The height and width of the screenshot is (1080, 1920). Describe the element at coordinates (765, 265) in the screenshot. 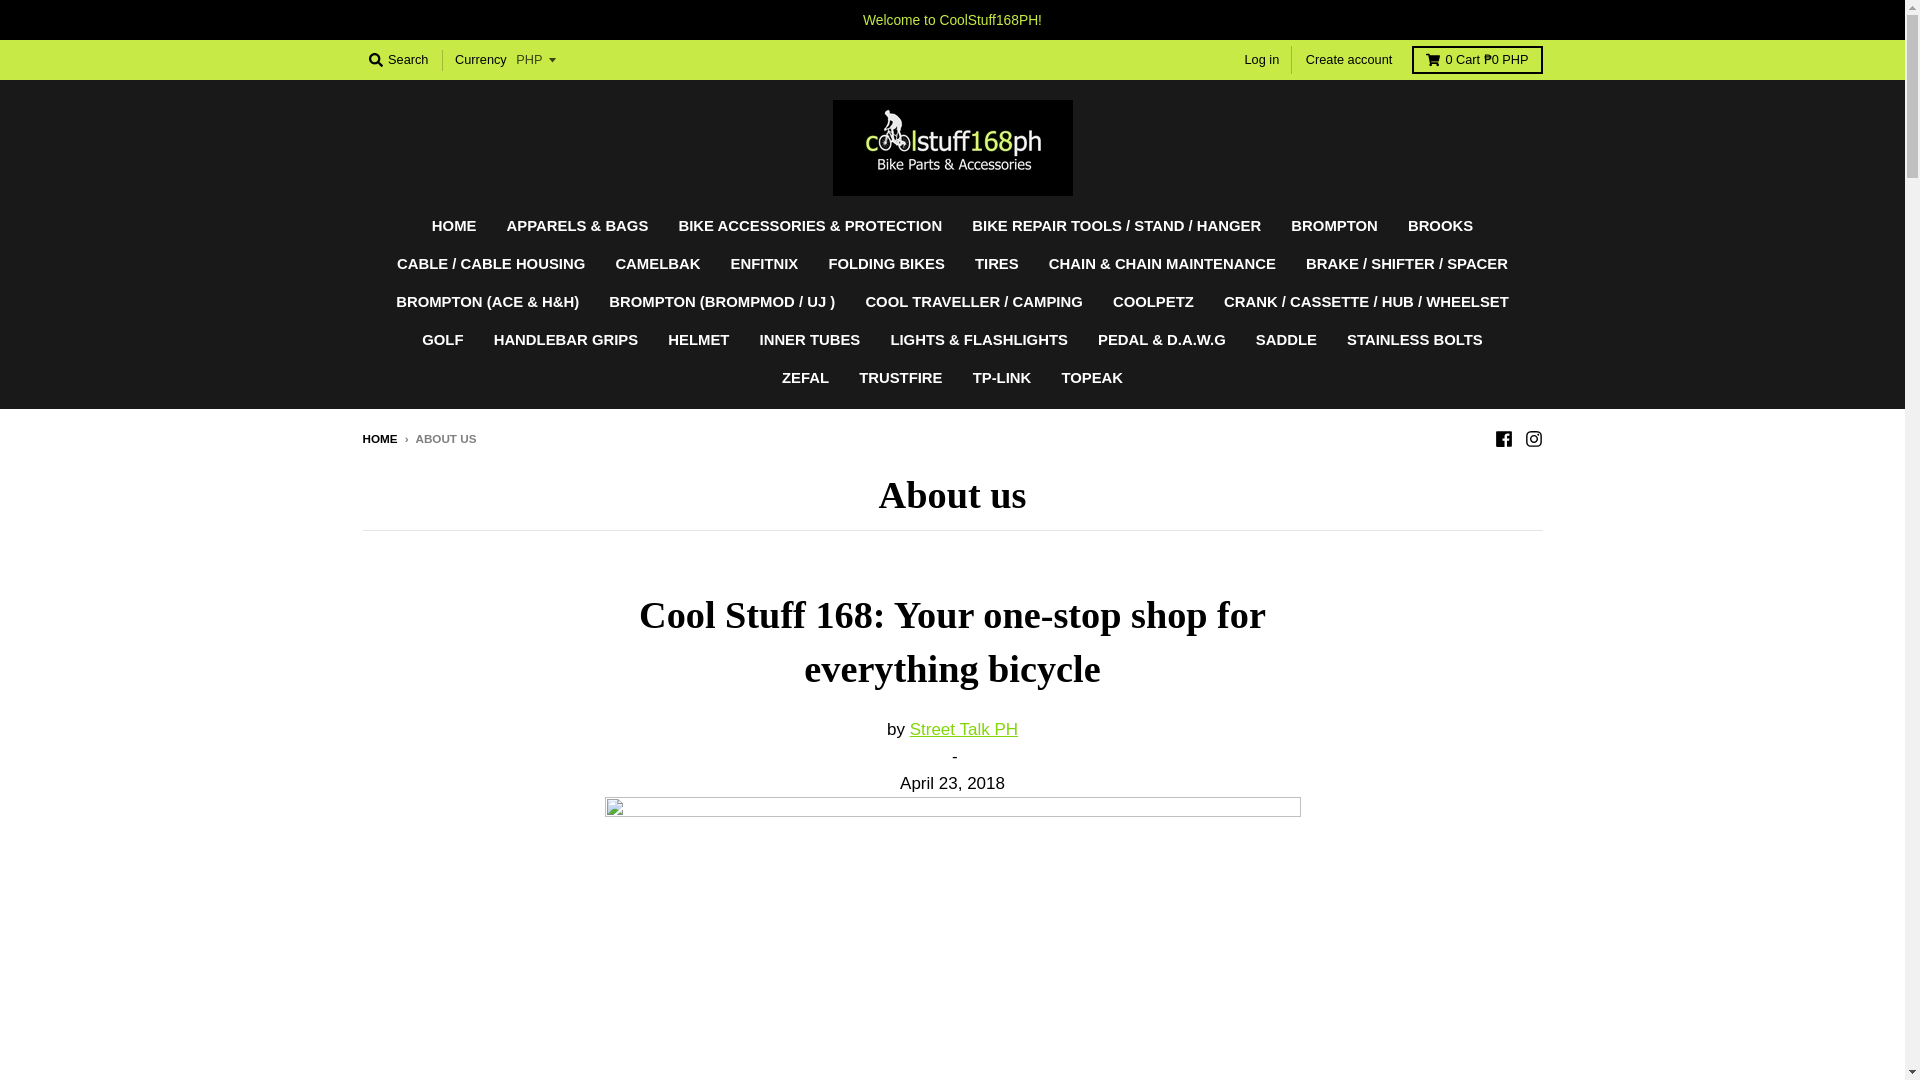

I see `ENFITNIX` at that location.